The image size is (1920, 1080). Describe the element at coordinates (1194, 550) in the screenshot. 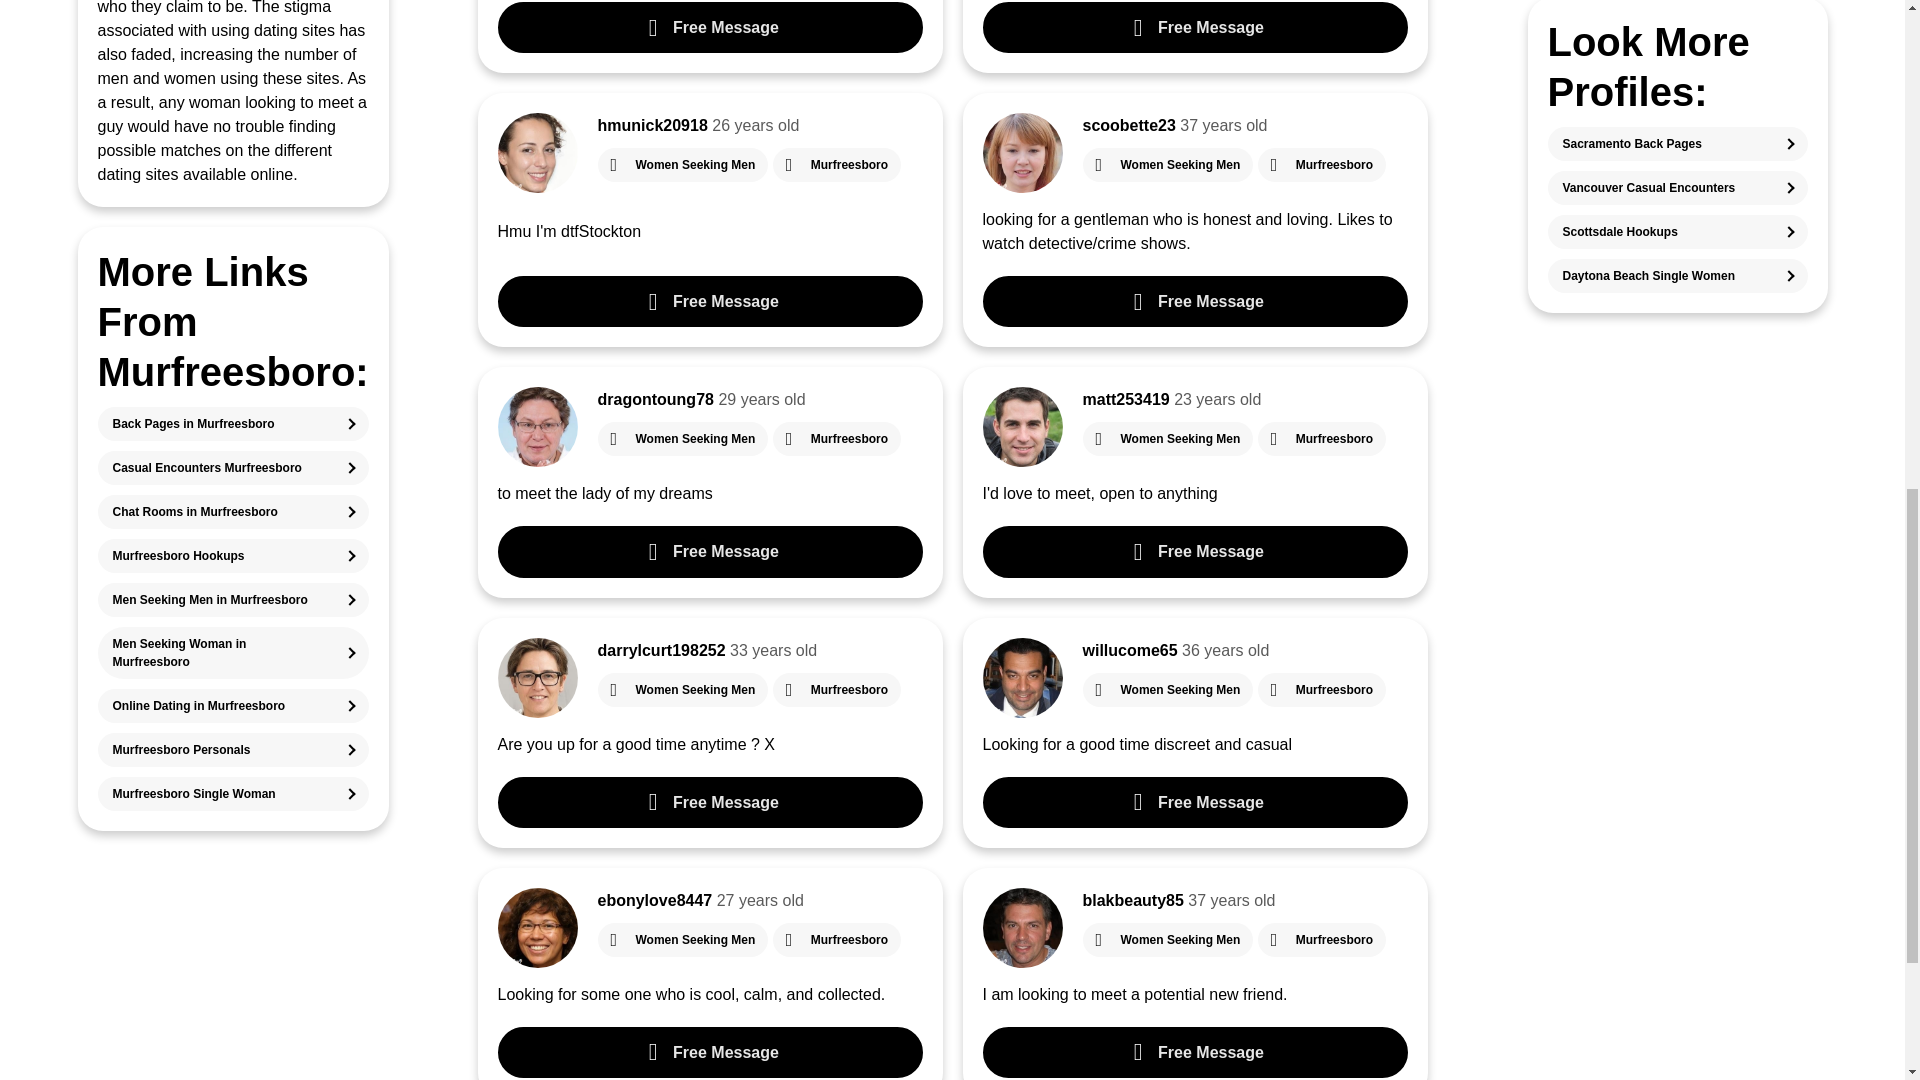

I see `Free Message` at that location.